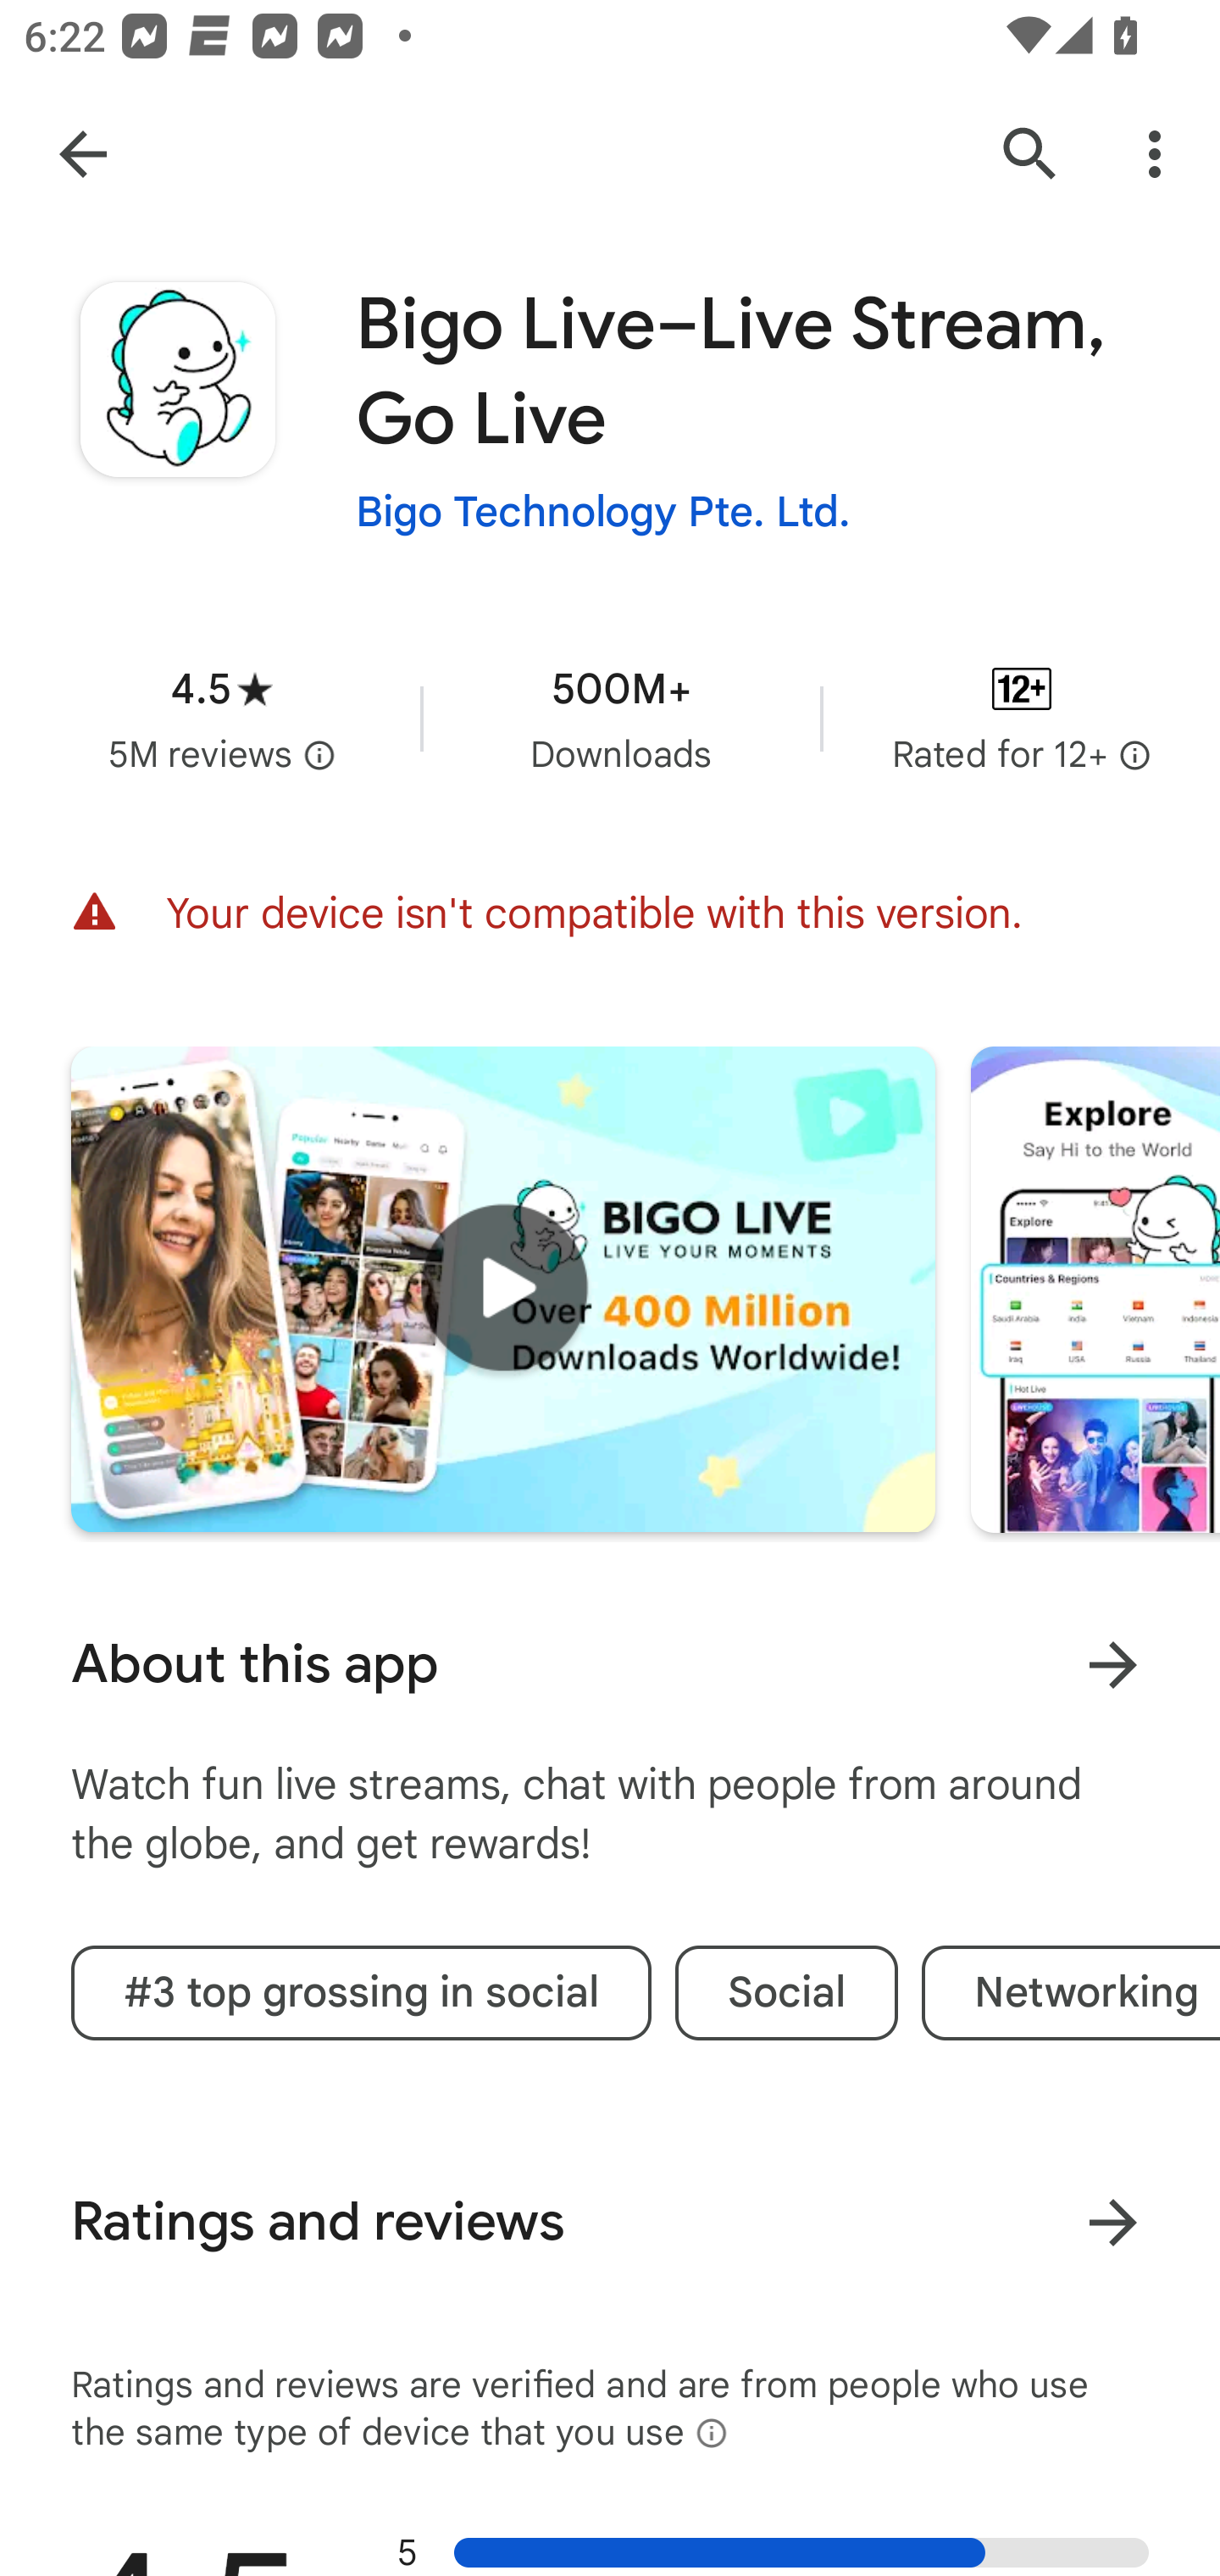  Describe the element at coordinates (83, 153) in the screenshot. I see `Navigate up` at that location.